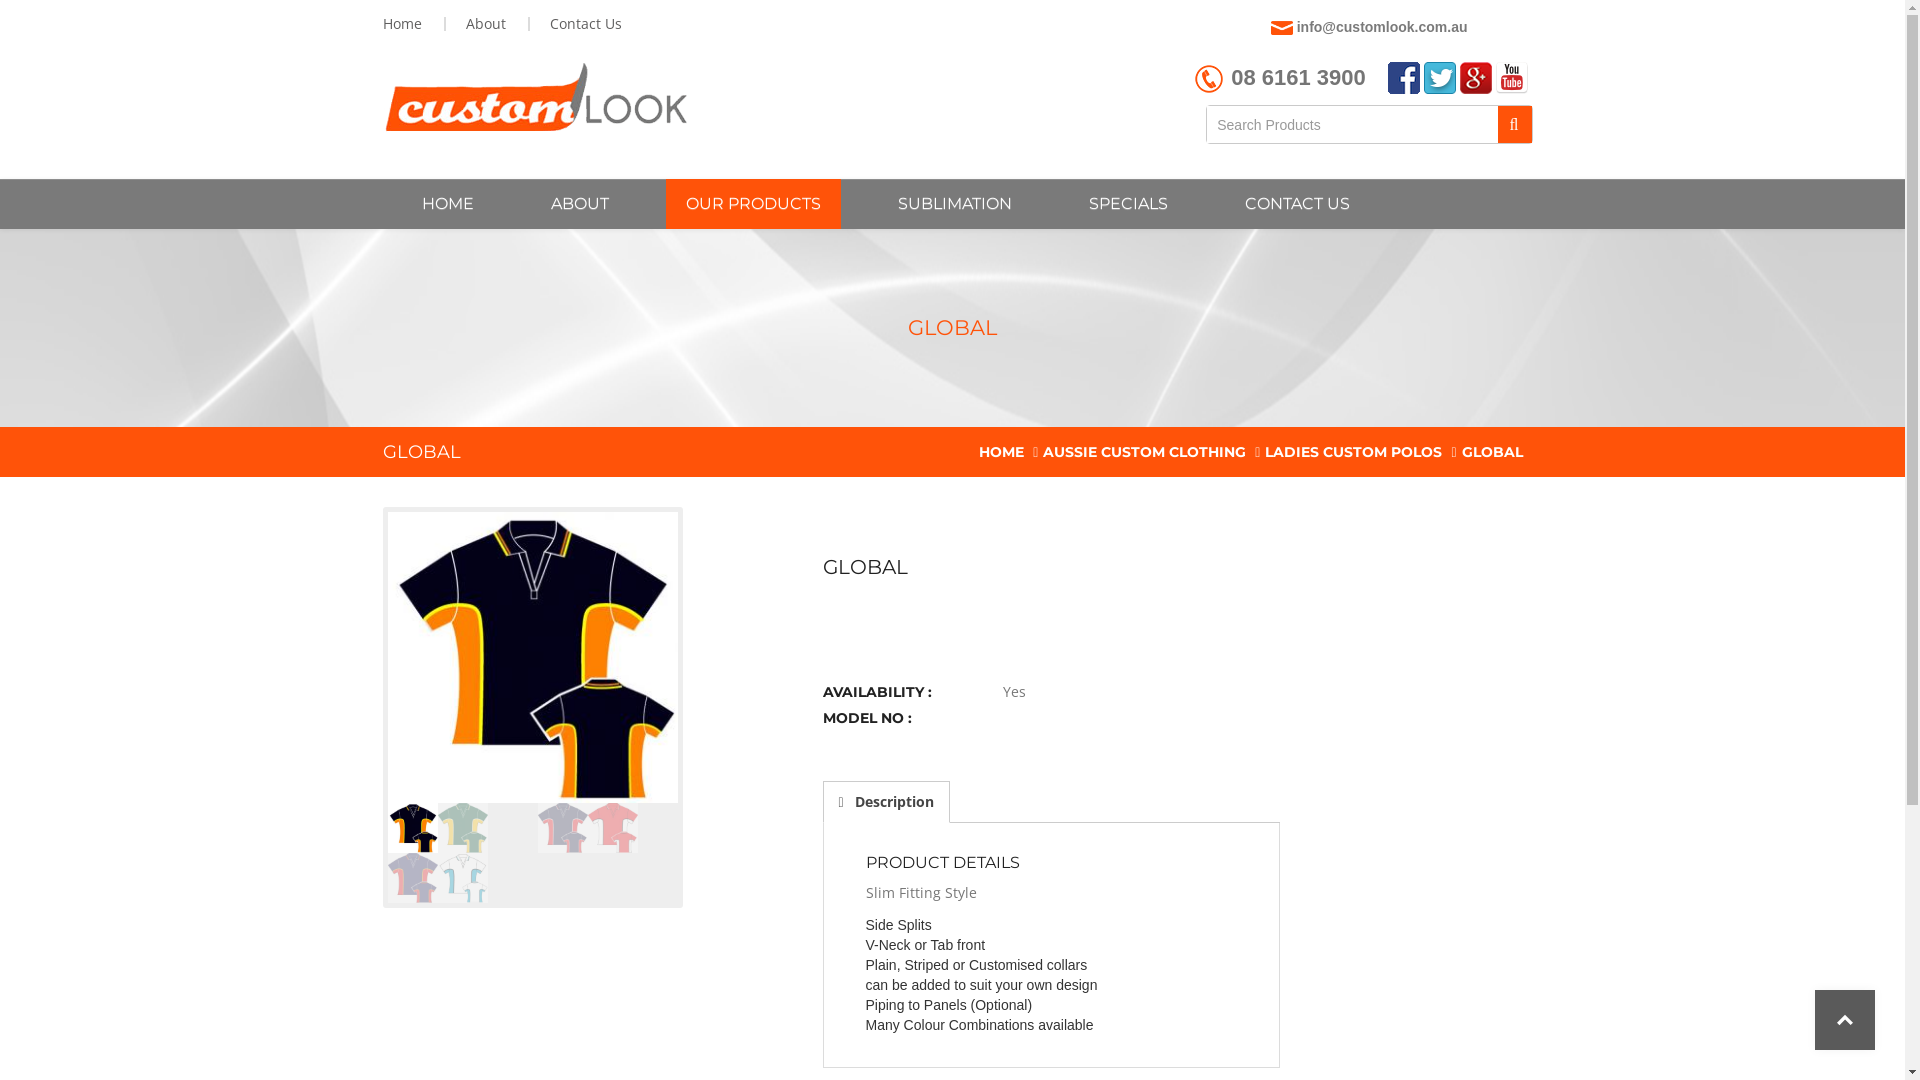  What do you see at coordinates (1002, 452) in the screenshot?
I see `HOME` at bounding box center [1002, 452].